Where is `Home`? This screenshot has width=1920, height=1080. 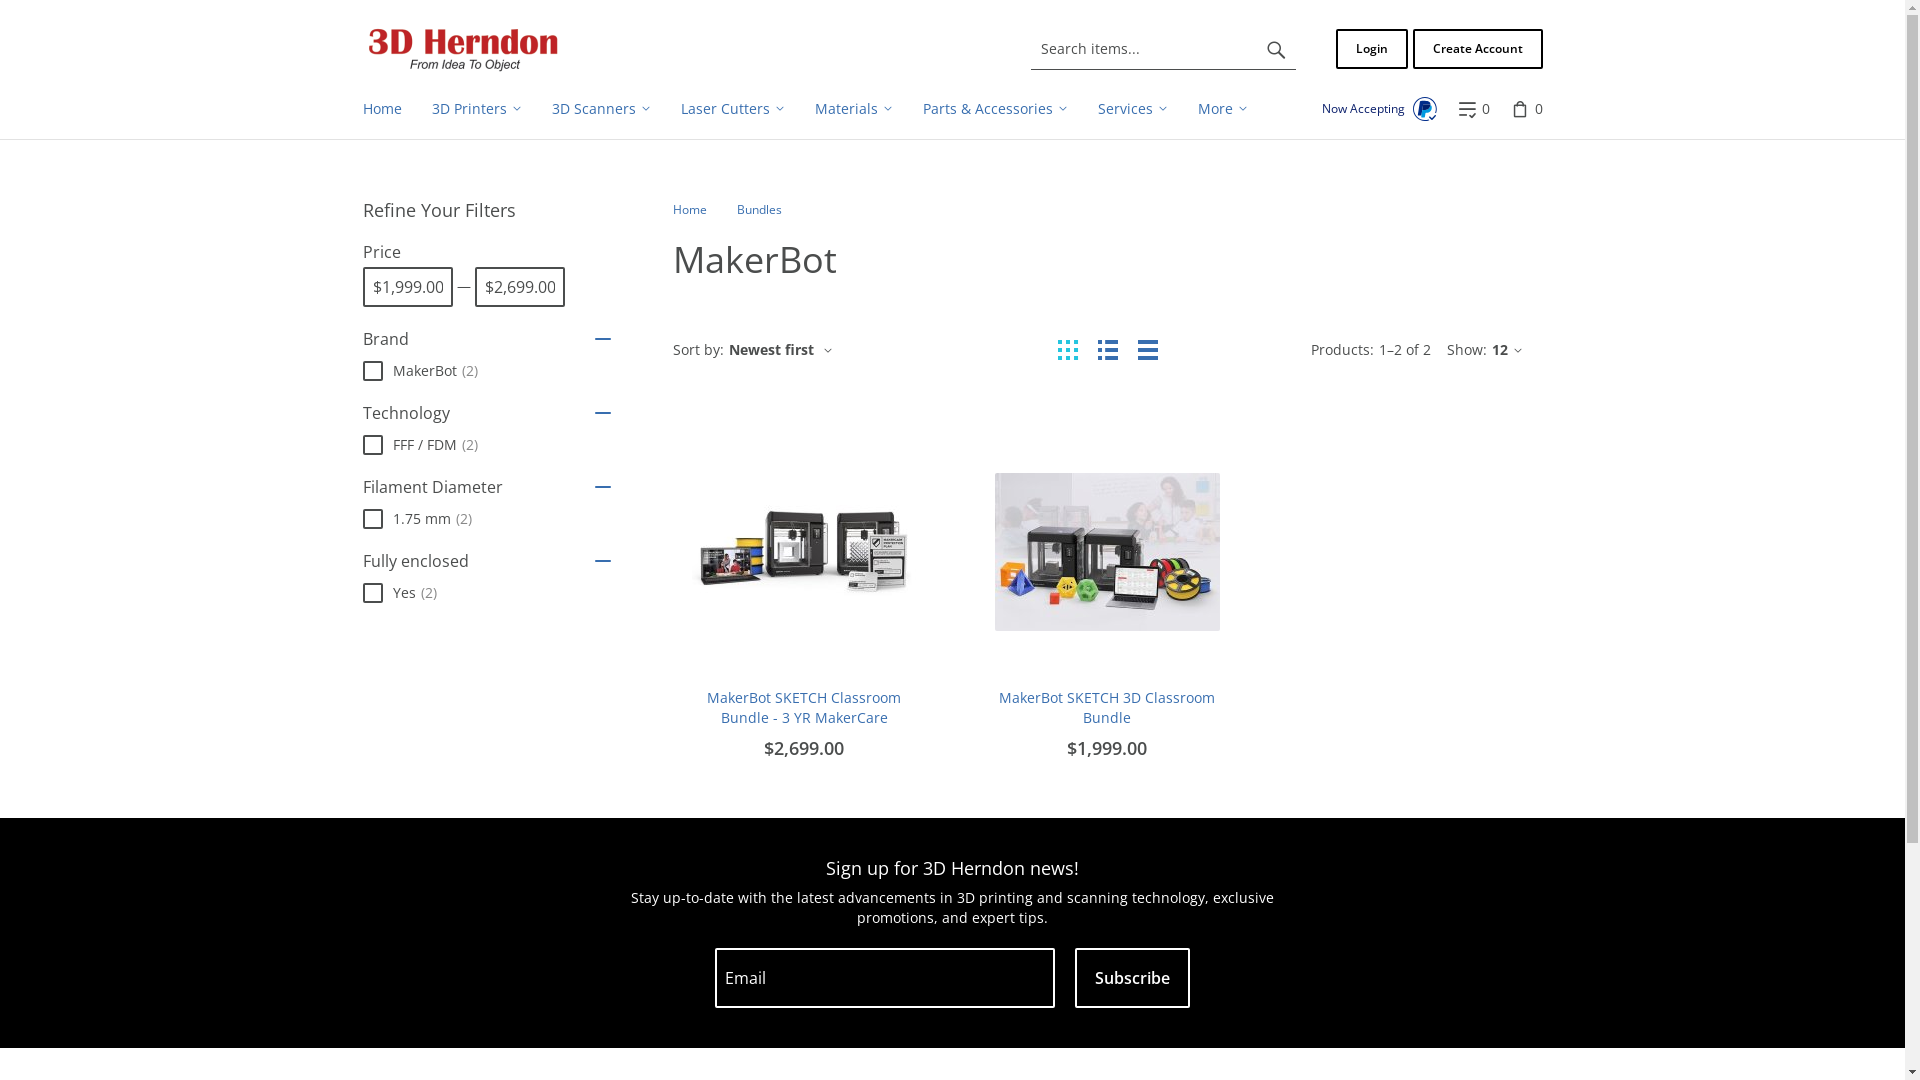 Home is located at coordinates (382, 109).